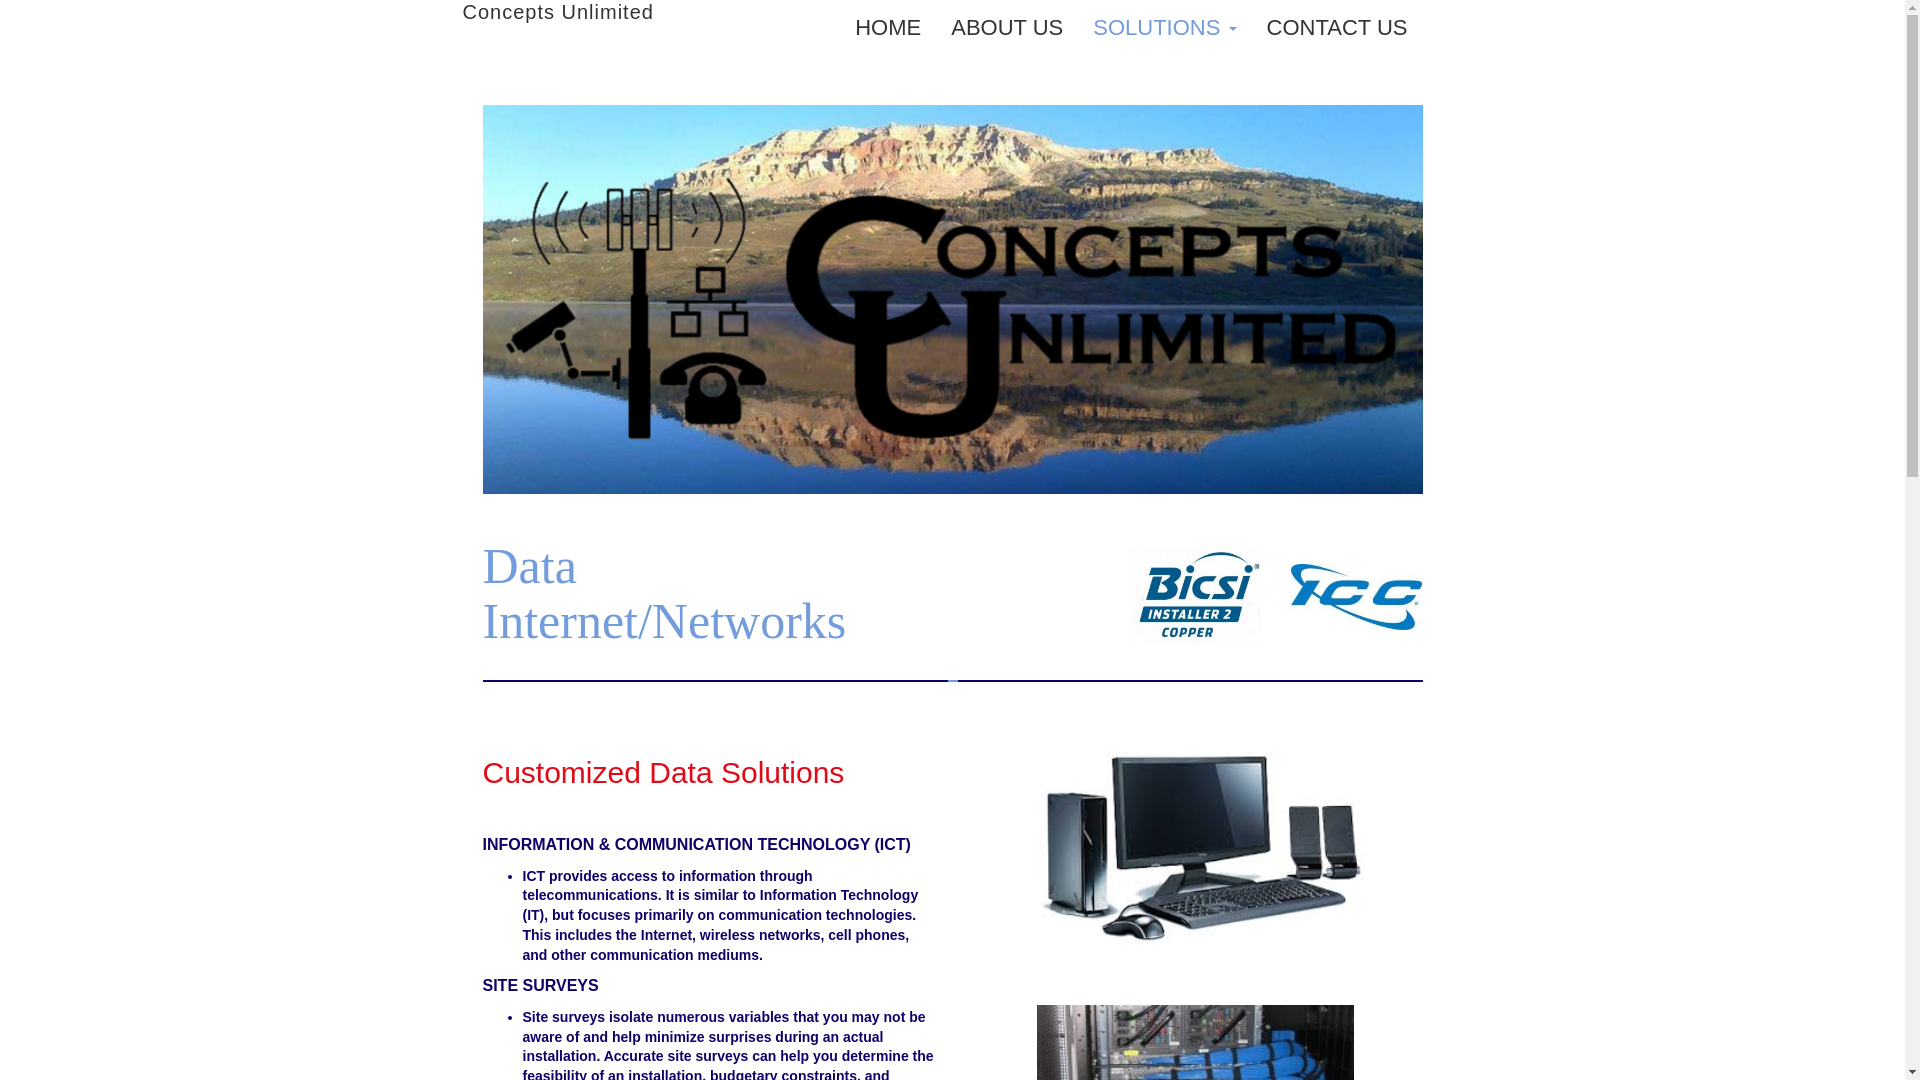 This screenshot has height=1080, width=1920. I want to click on CONTACT US, so click(1336, 28).